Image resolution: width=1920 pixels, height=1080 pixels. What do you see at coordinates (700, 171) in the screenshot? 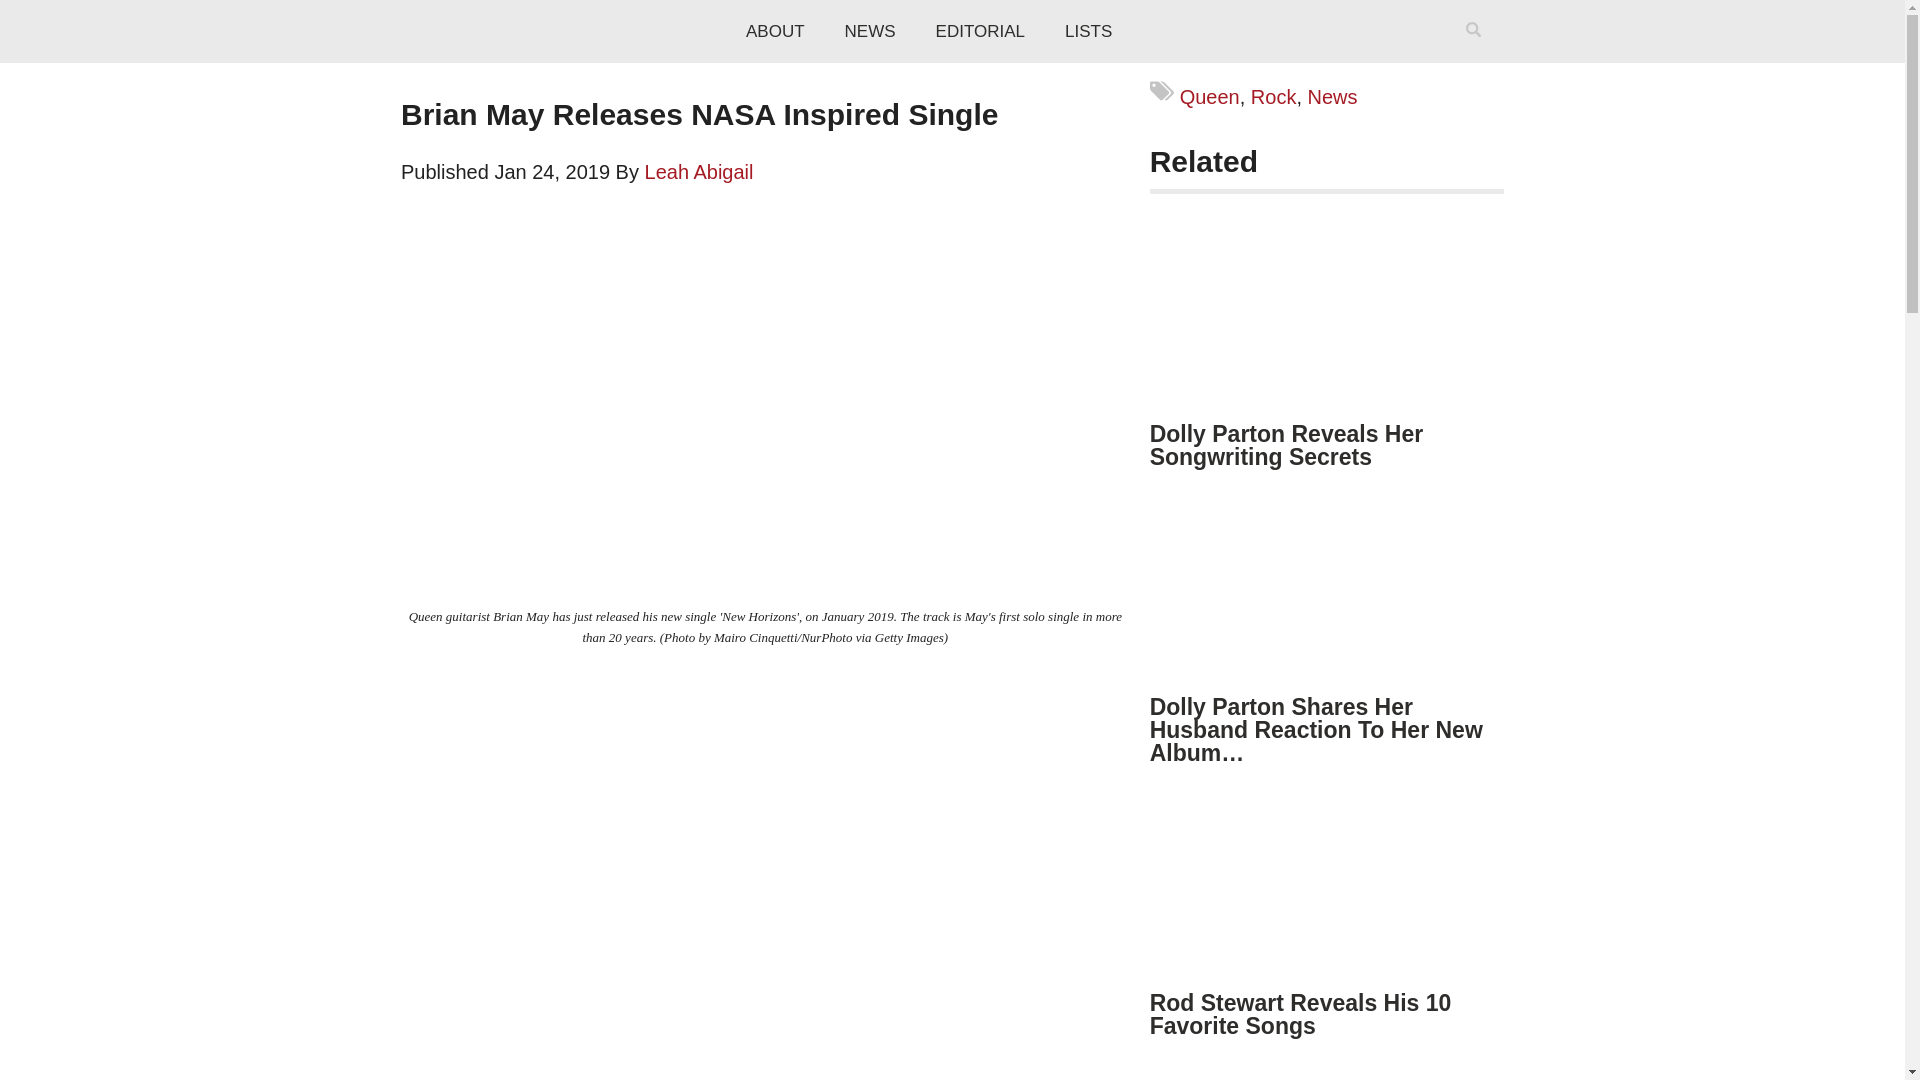
I see `Leah Abigail` at bounding box center [700, 171].